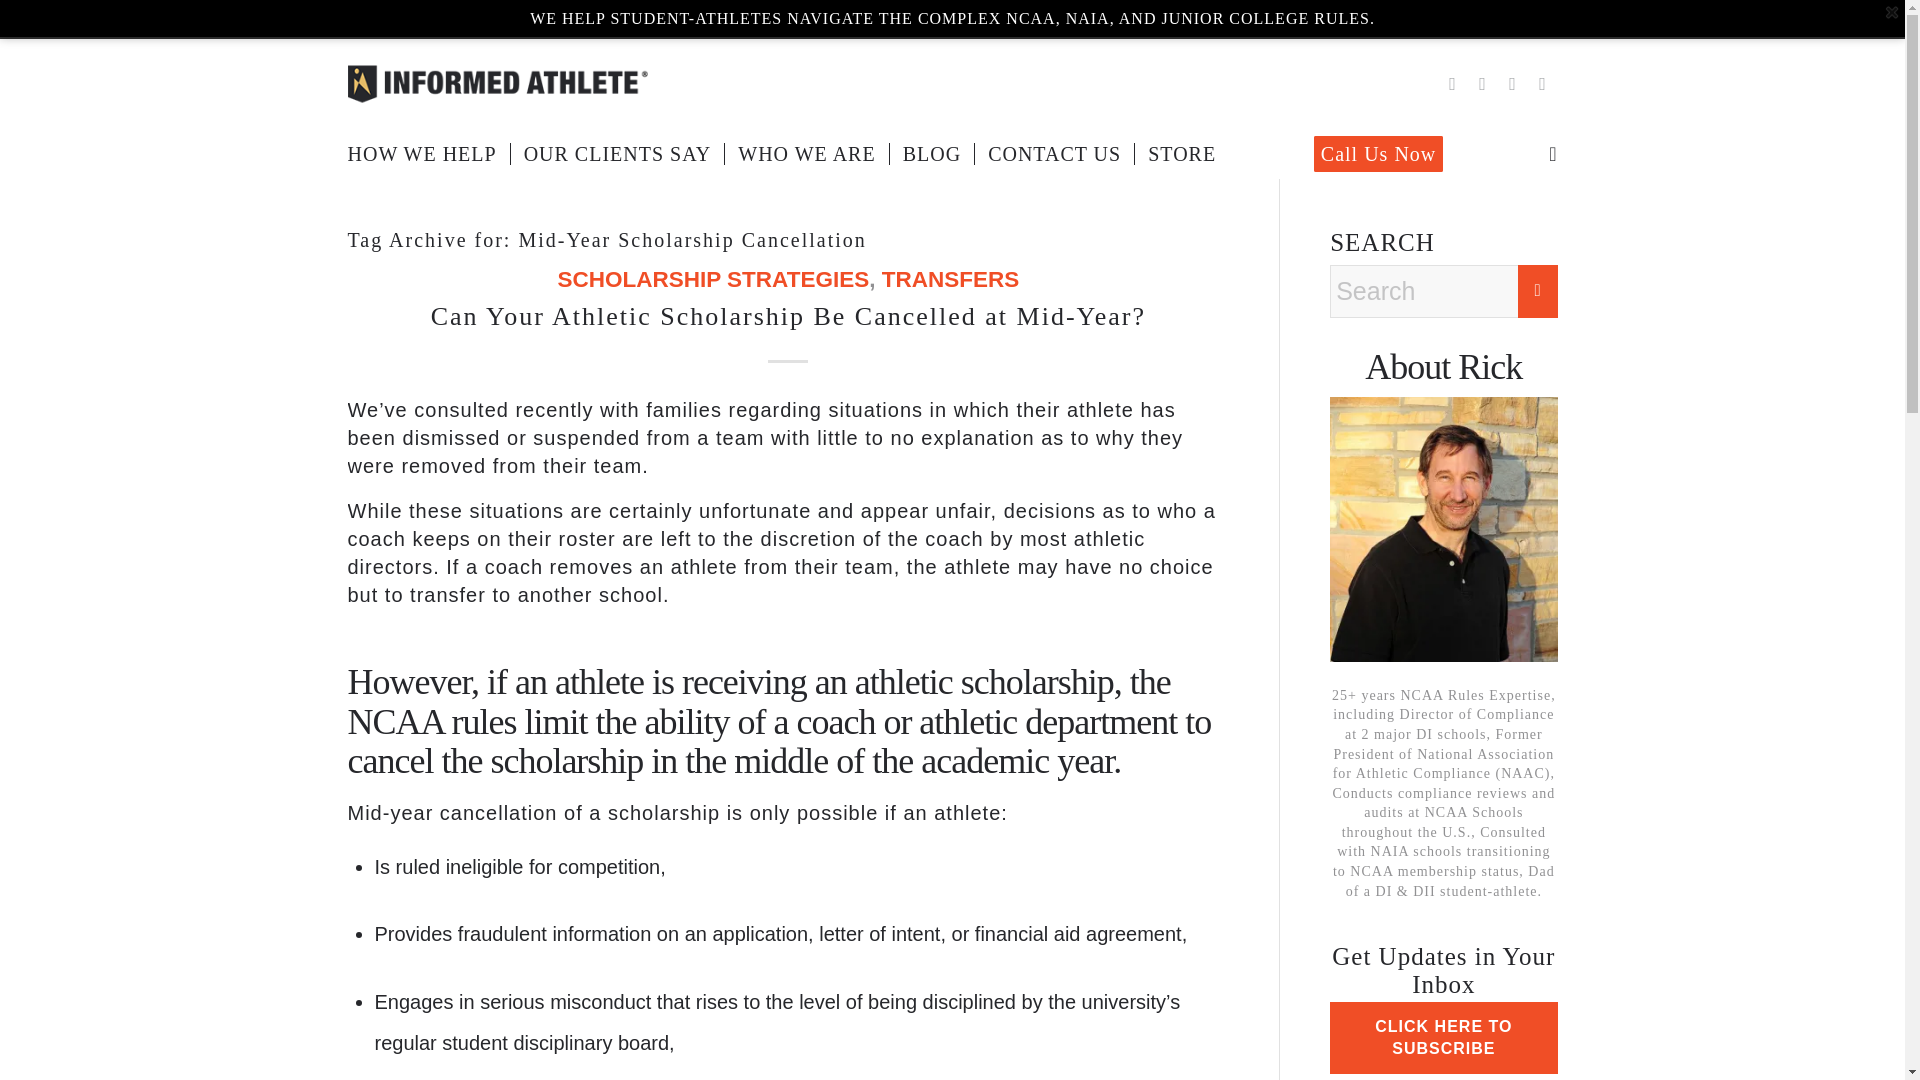  I want to click on STORE, so click(1181, 154).